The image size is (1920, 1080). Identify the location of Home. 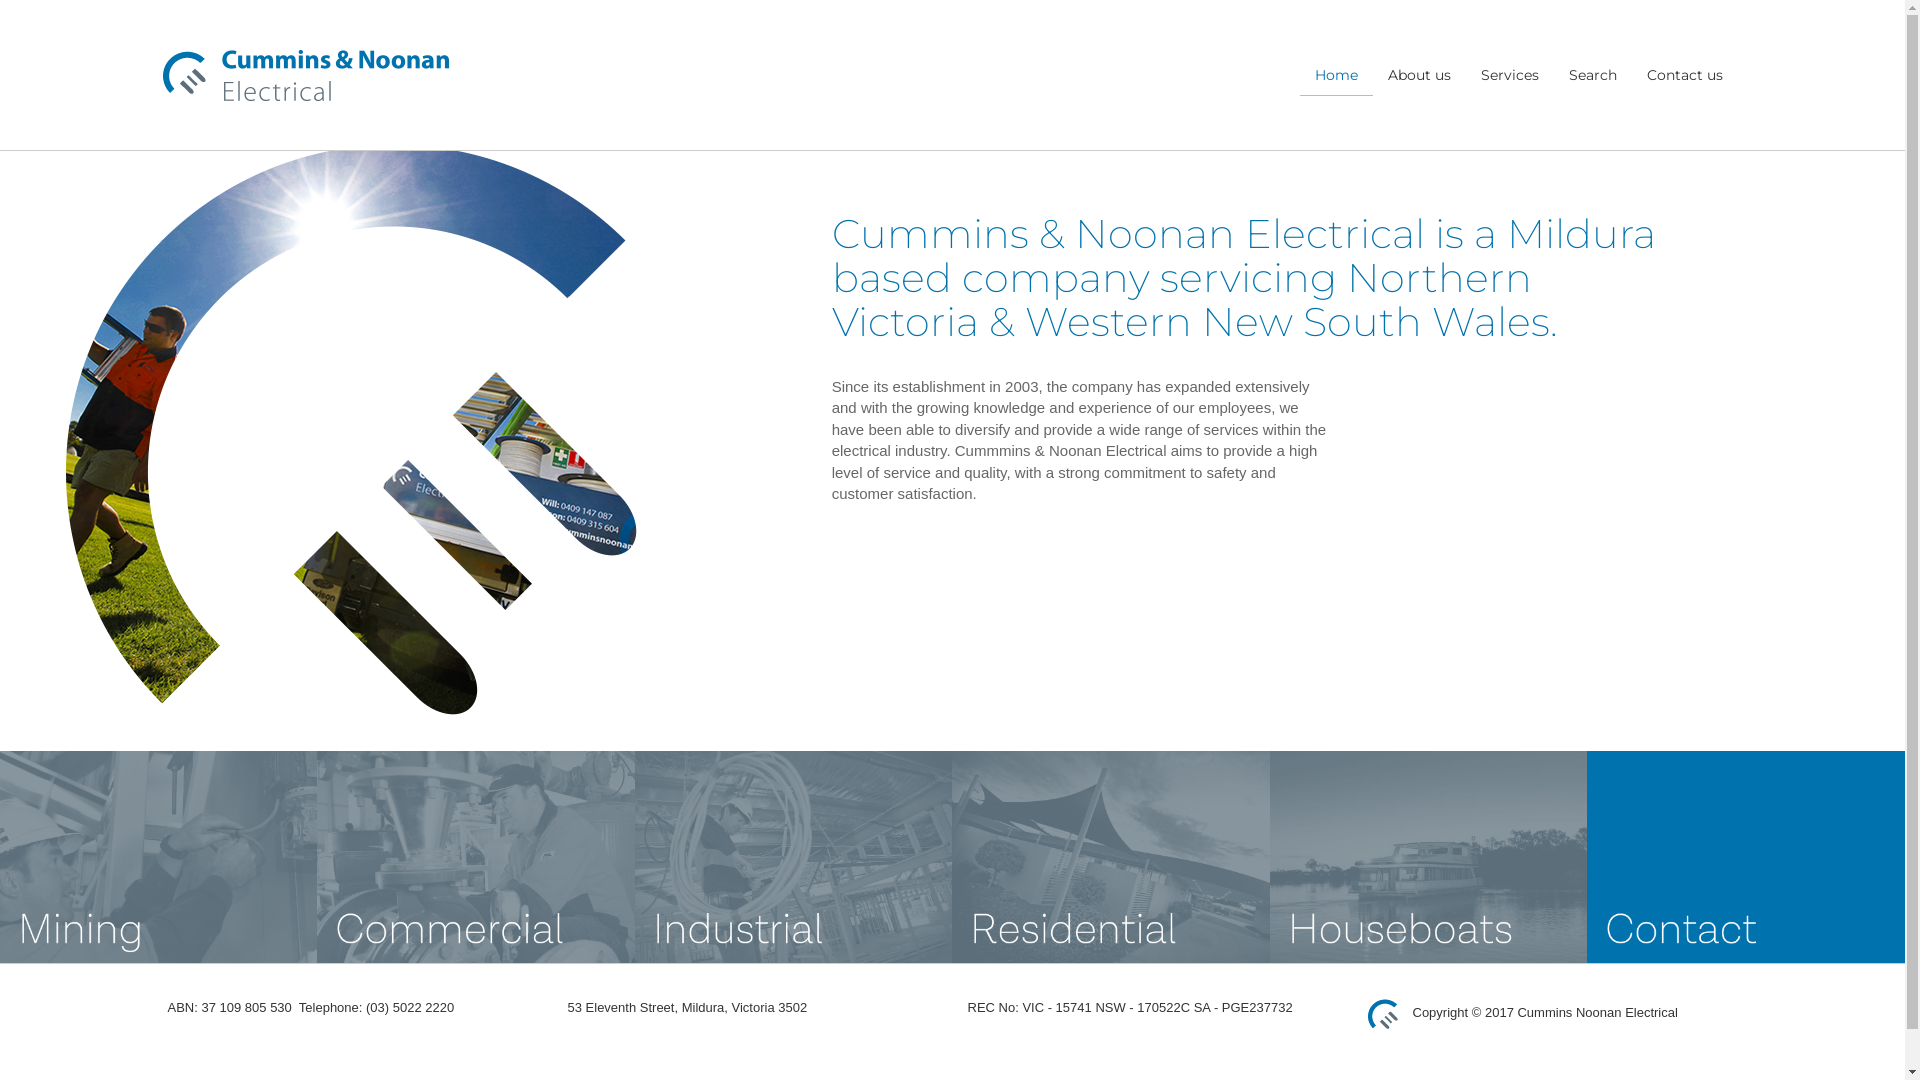
(1336, 75).